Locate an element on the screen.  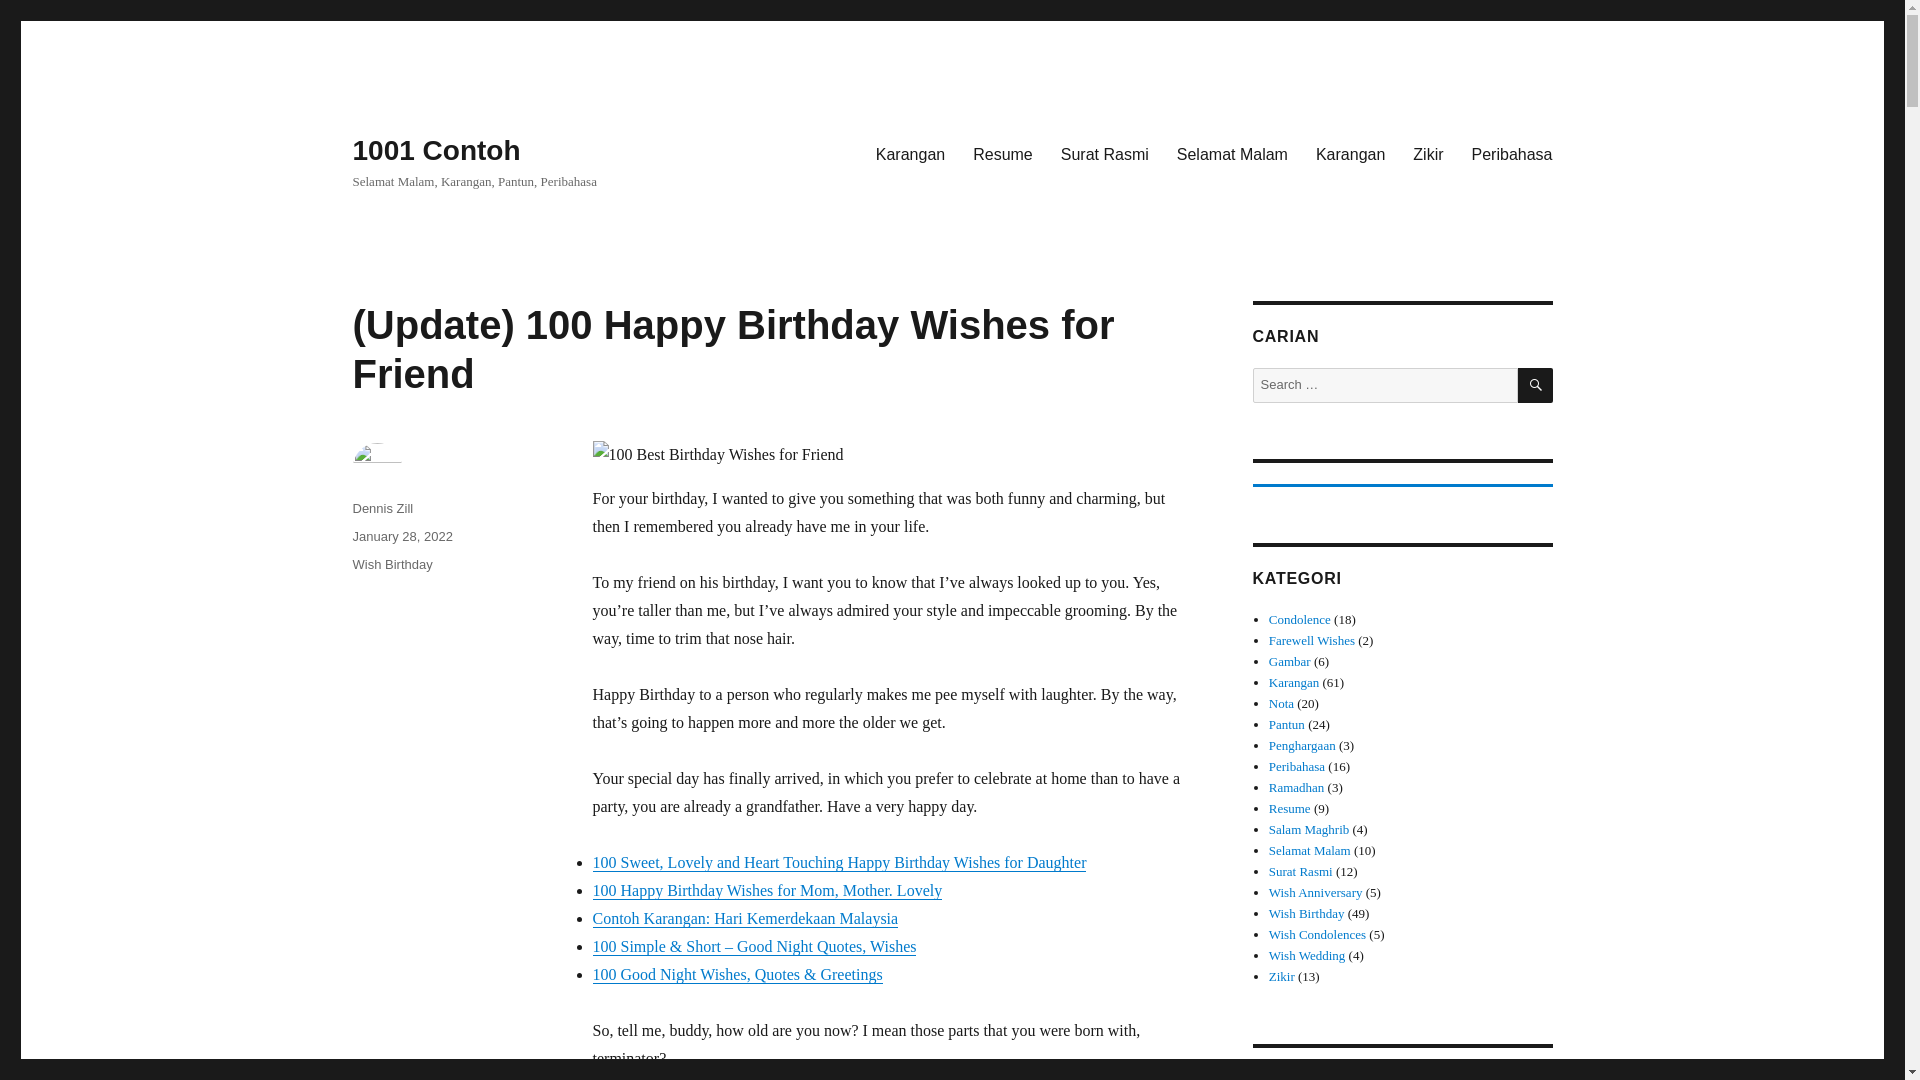
SEARCH is located at coordinates (1536, 385).